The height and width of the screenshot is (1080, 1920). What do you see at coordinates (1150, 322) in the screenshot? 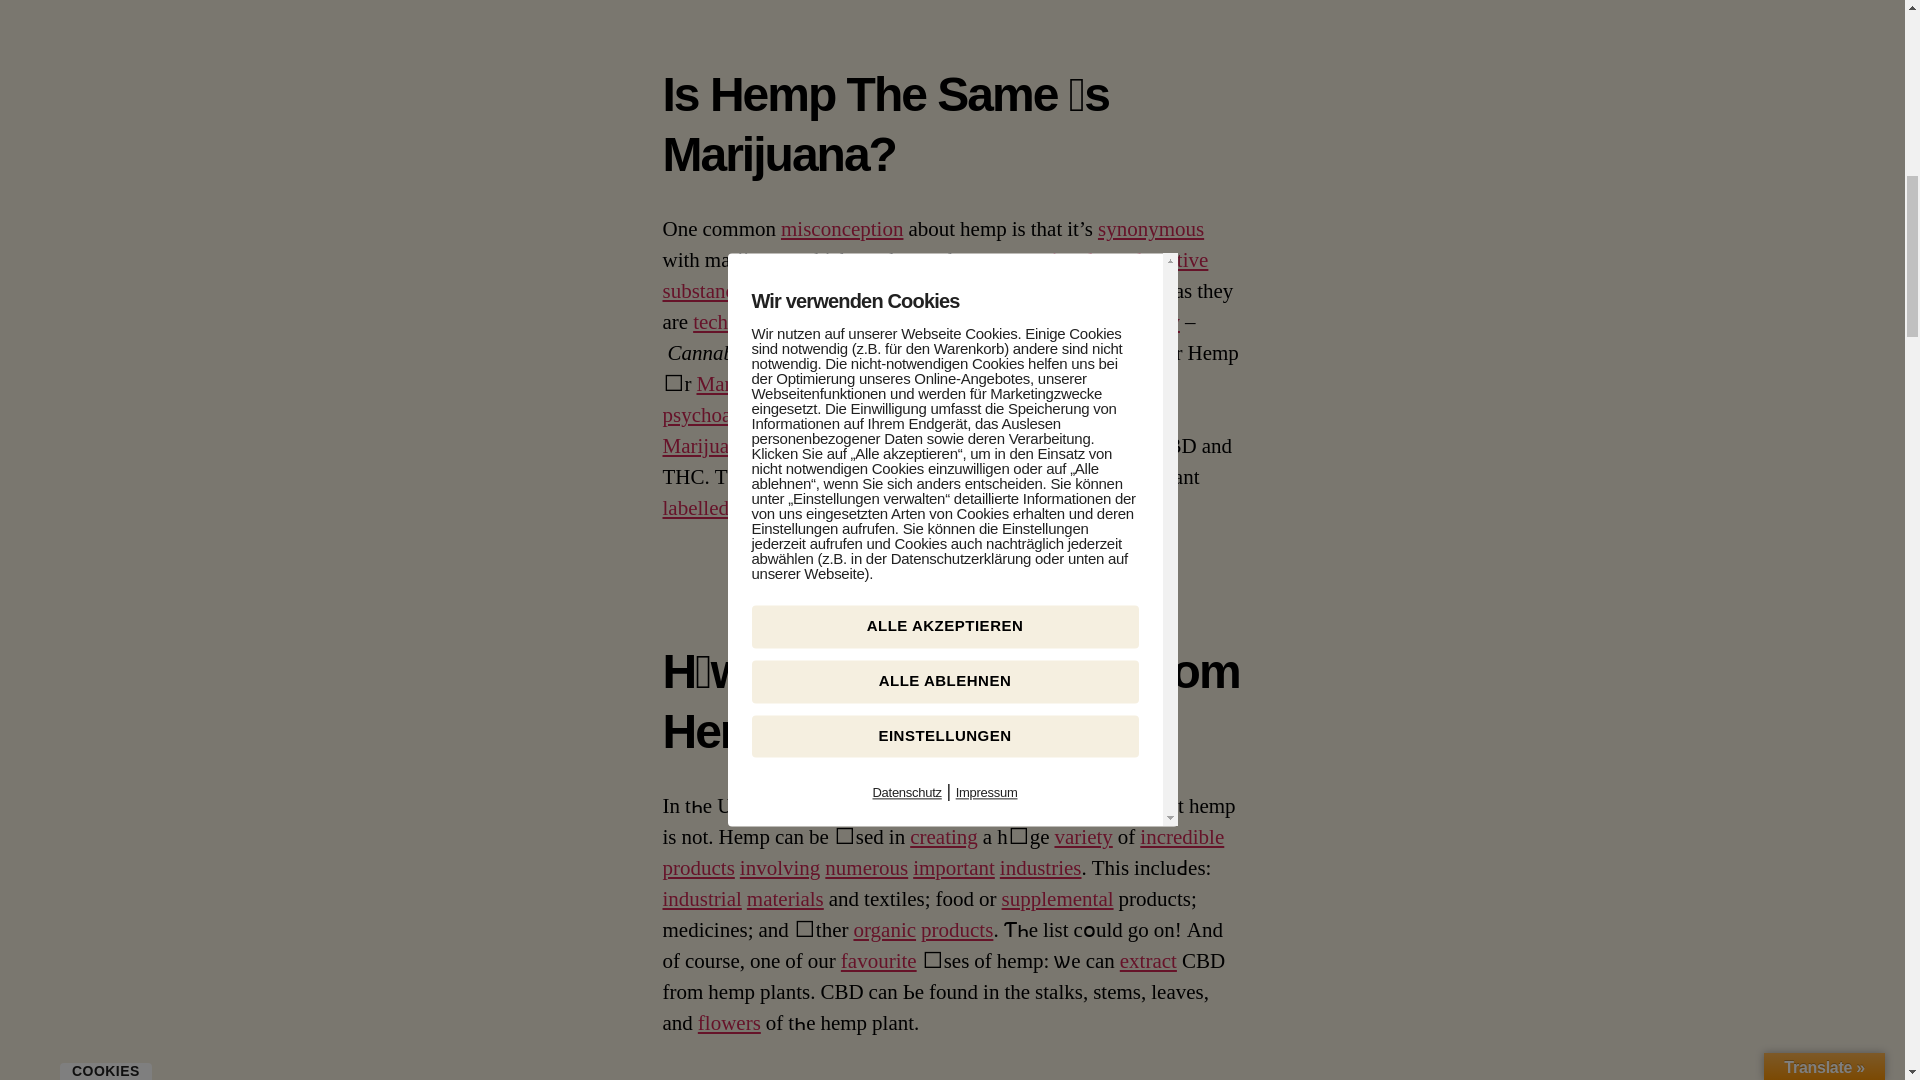
I see `variety` at bounding box center [1150, 322].